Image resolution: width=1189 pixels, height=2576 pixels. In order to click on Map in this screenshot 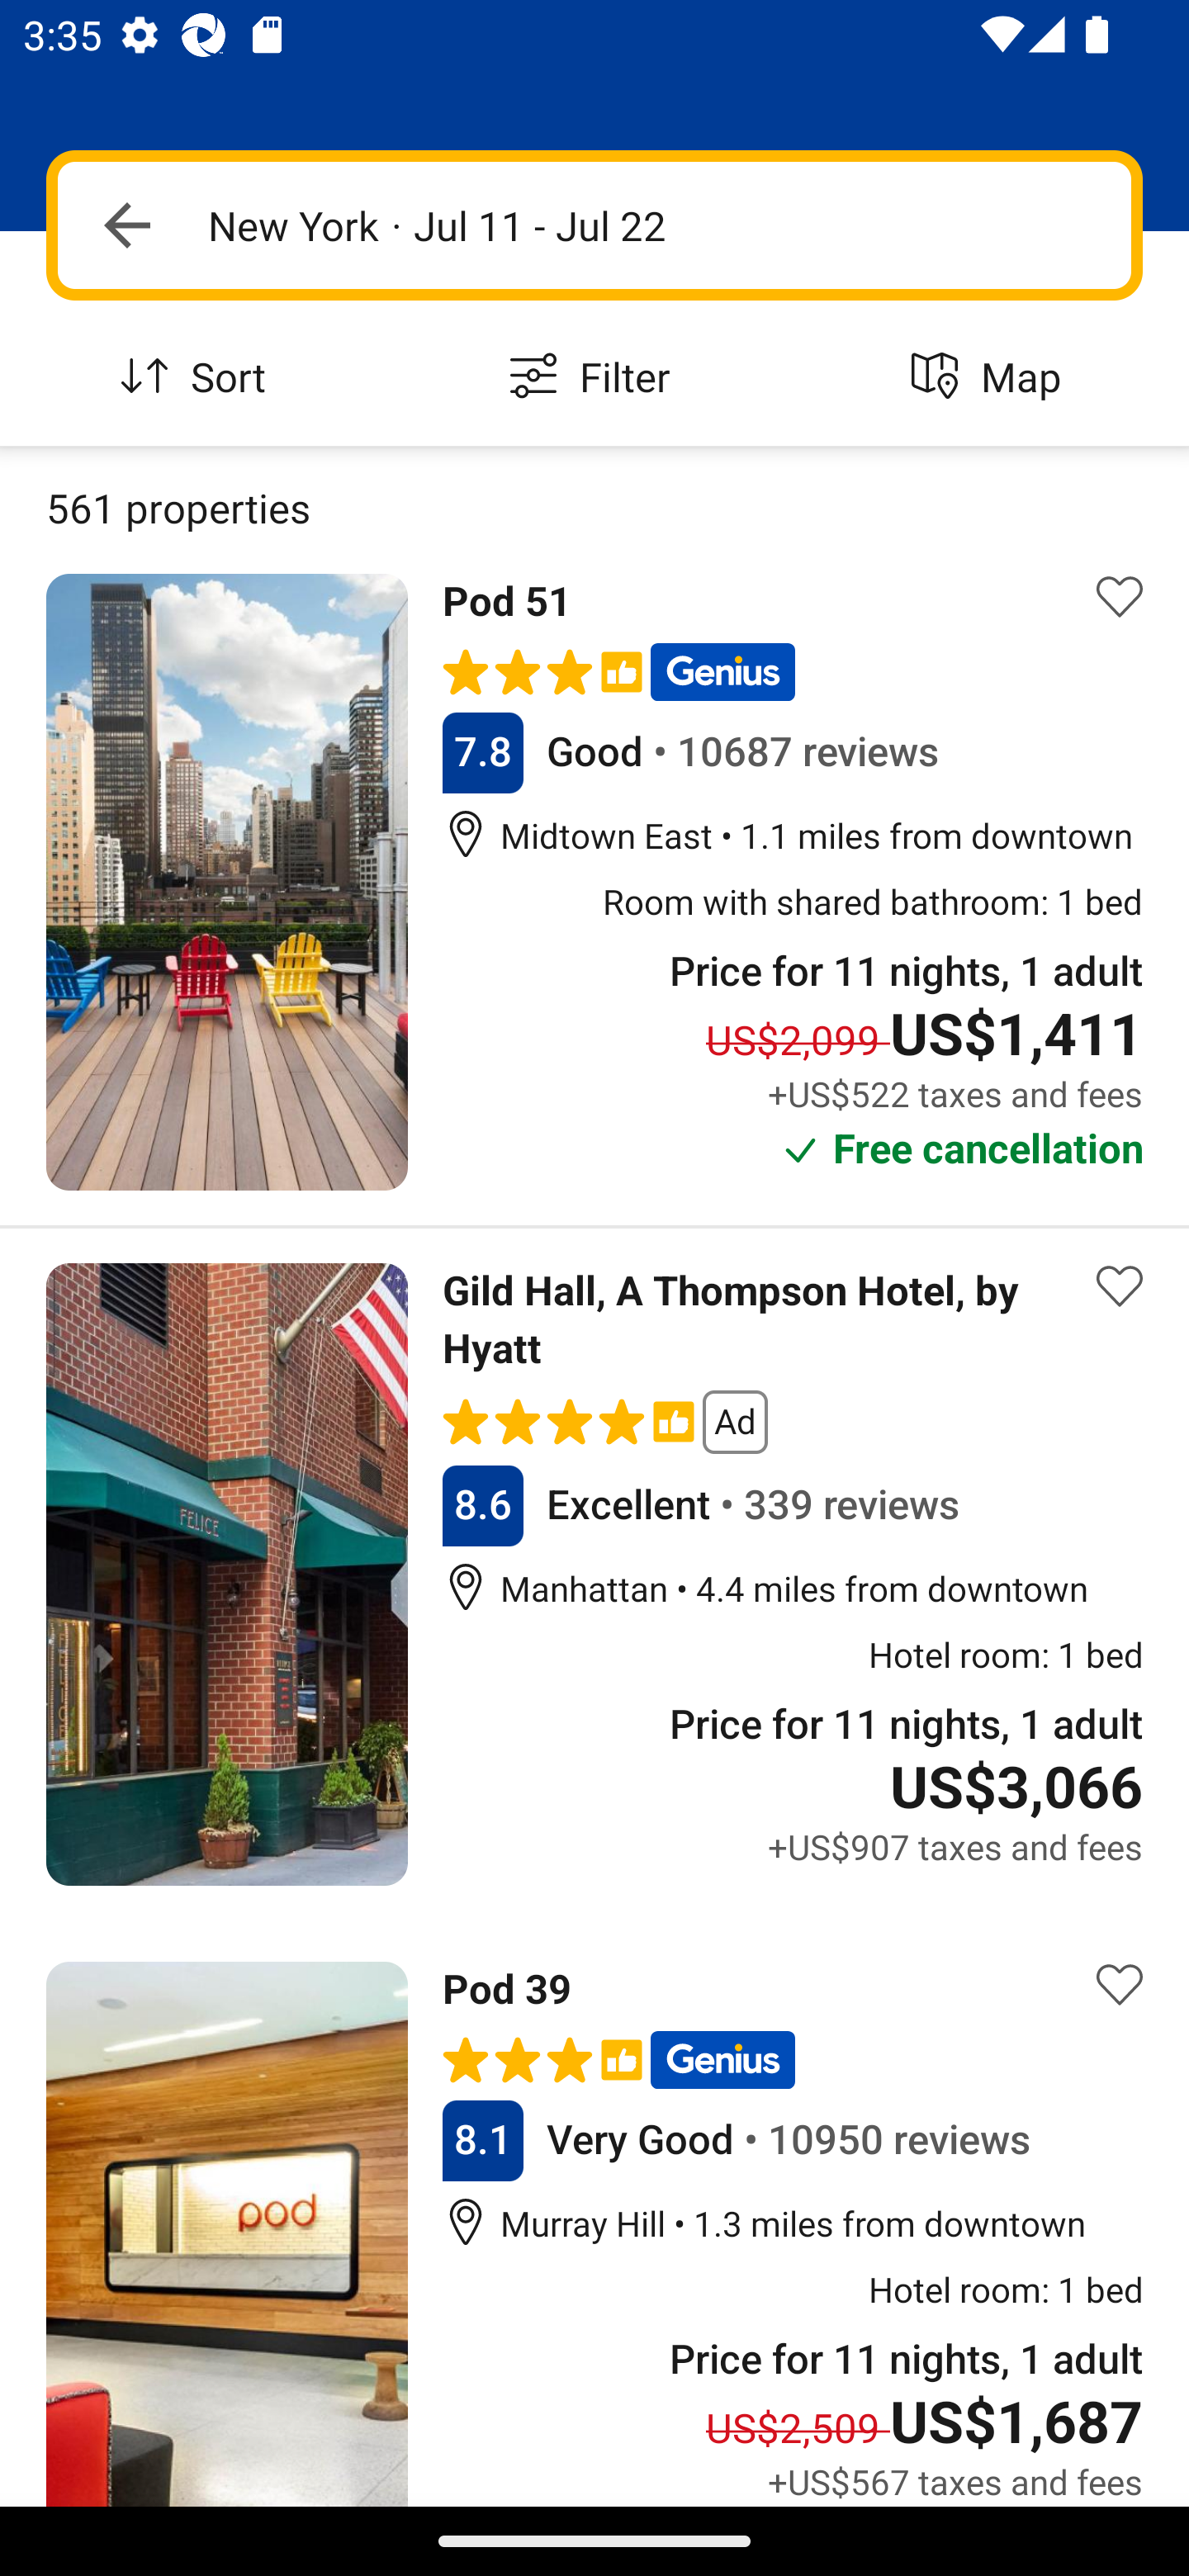, I will do `click(991, 378)`.